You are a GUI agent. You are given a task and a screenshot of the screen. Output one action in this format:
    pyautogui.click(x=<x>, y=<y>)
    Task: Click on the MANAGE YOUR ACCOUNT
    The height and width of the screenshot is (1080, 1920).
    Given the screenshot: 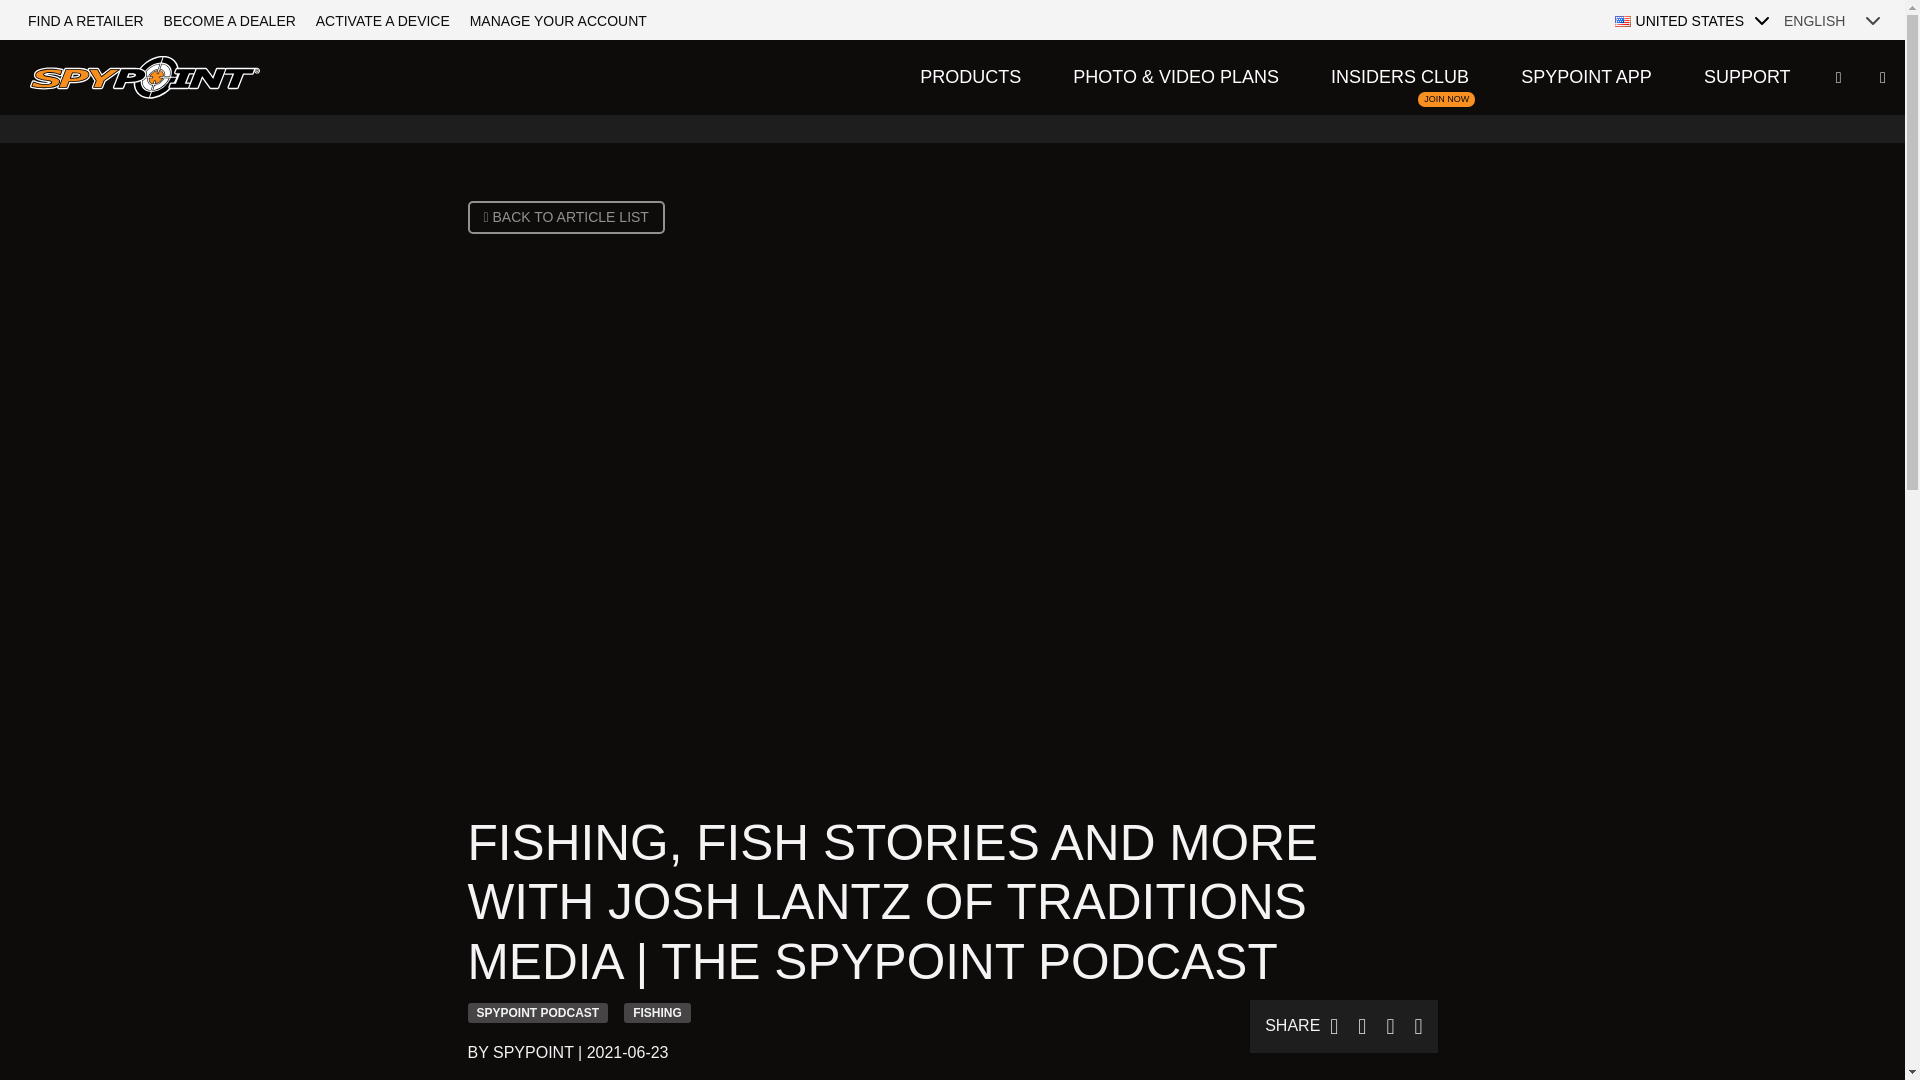 What is the action you would take?
    pyautogui.click(x=558, y=20)
    